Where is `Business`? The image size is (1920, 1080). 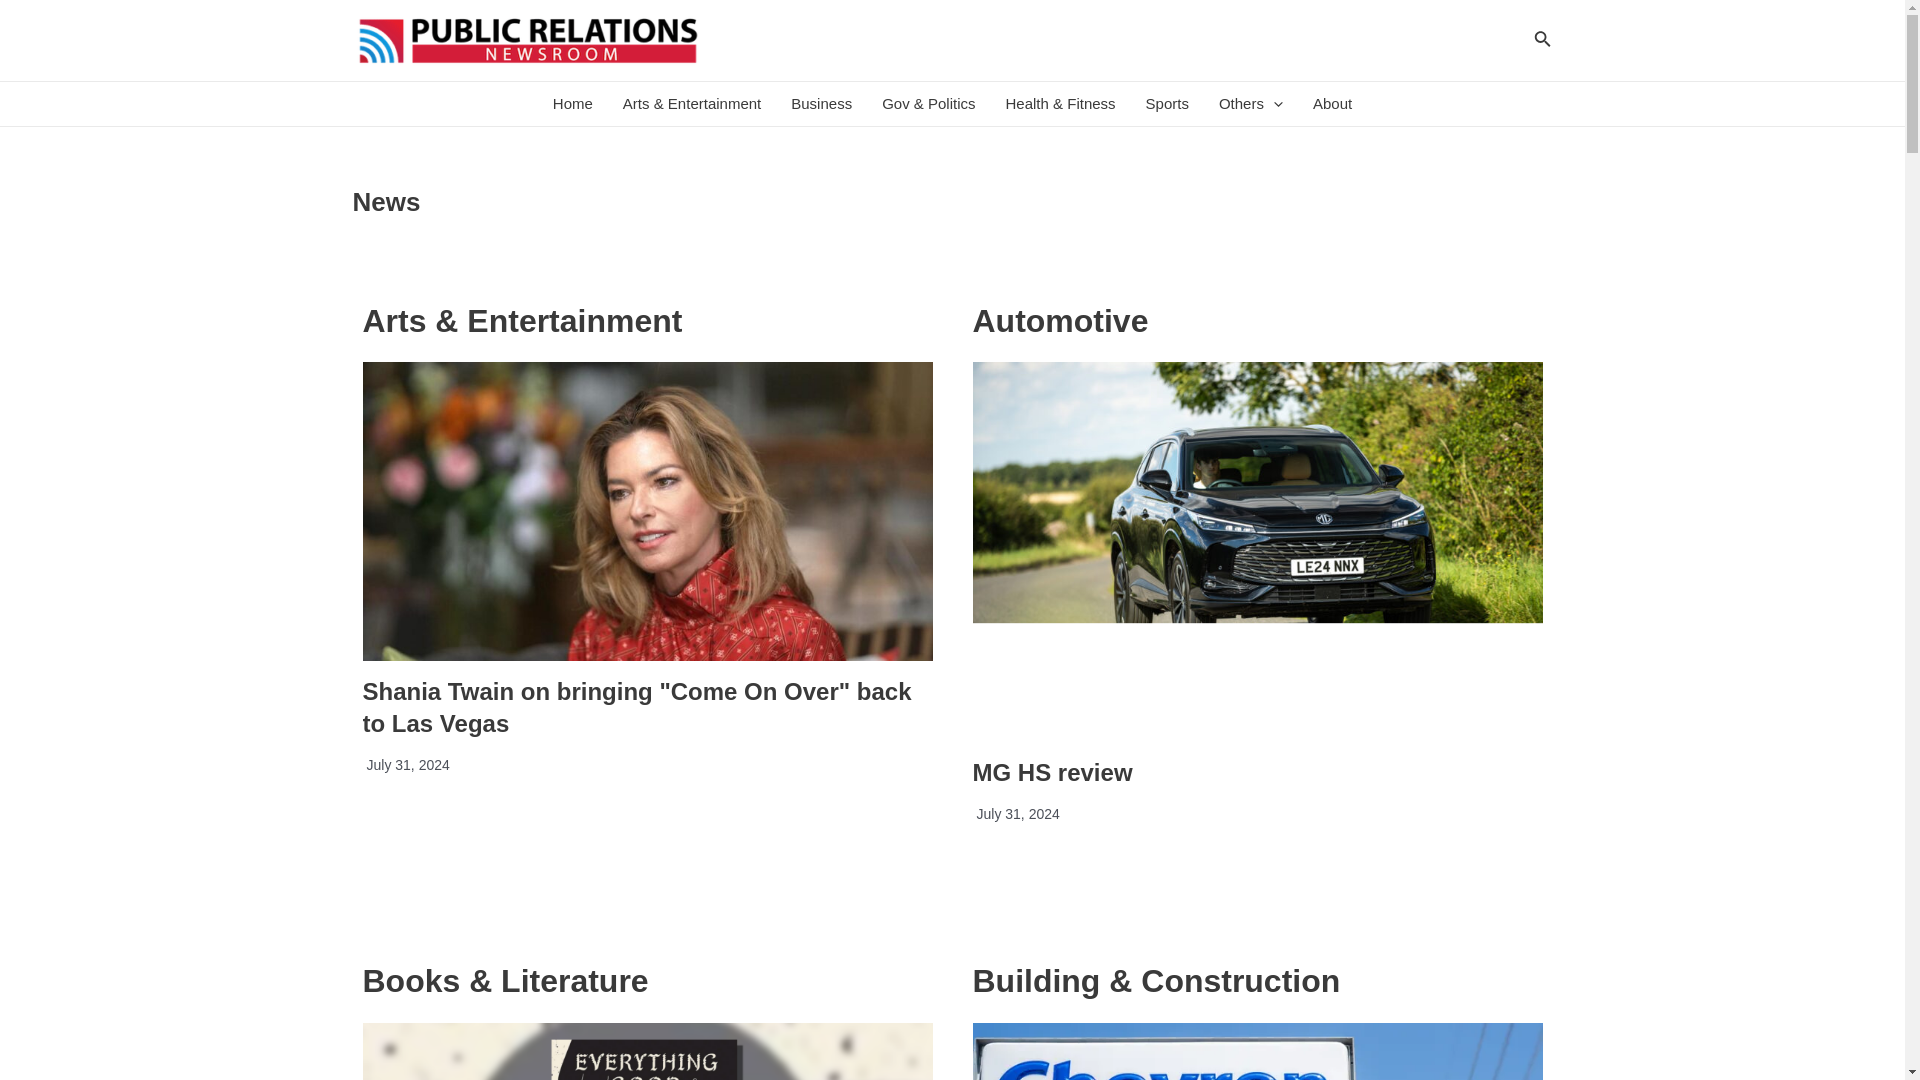
Business is located at coordinates (821, 104).